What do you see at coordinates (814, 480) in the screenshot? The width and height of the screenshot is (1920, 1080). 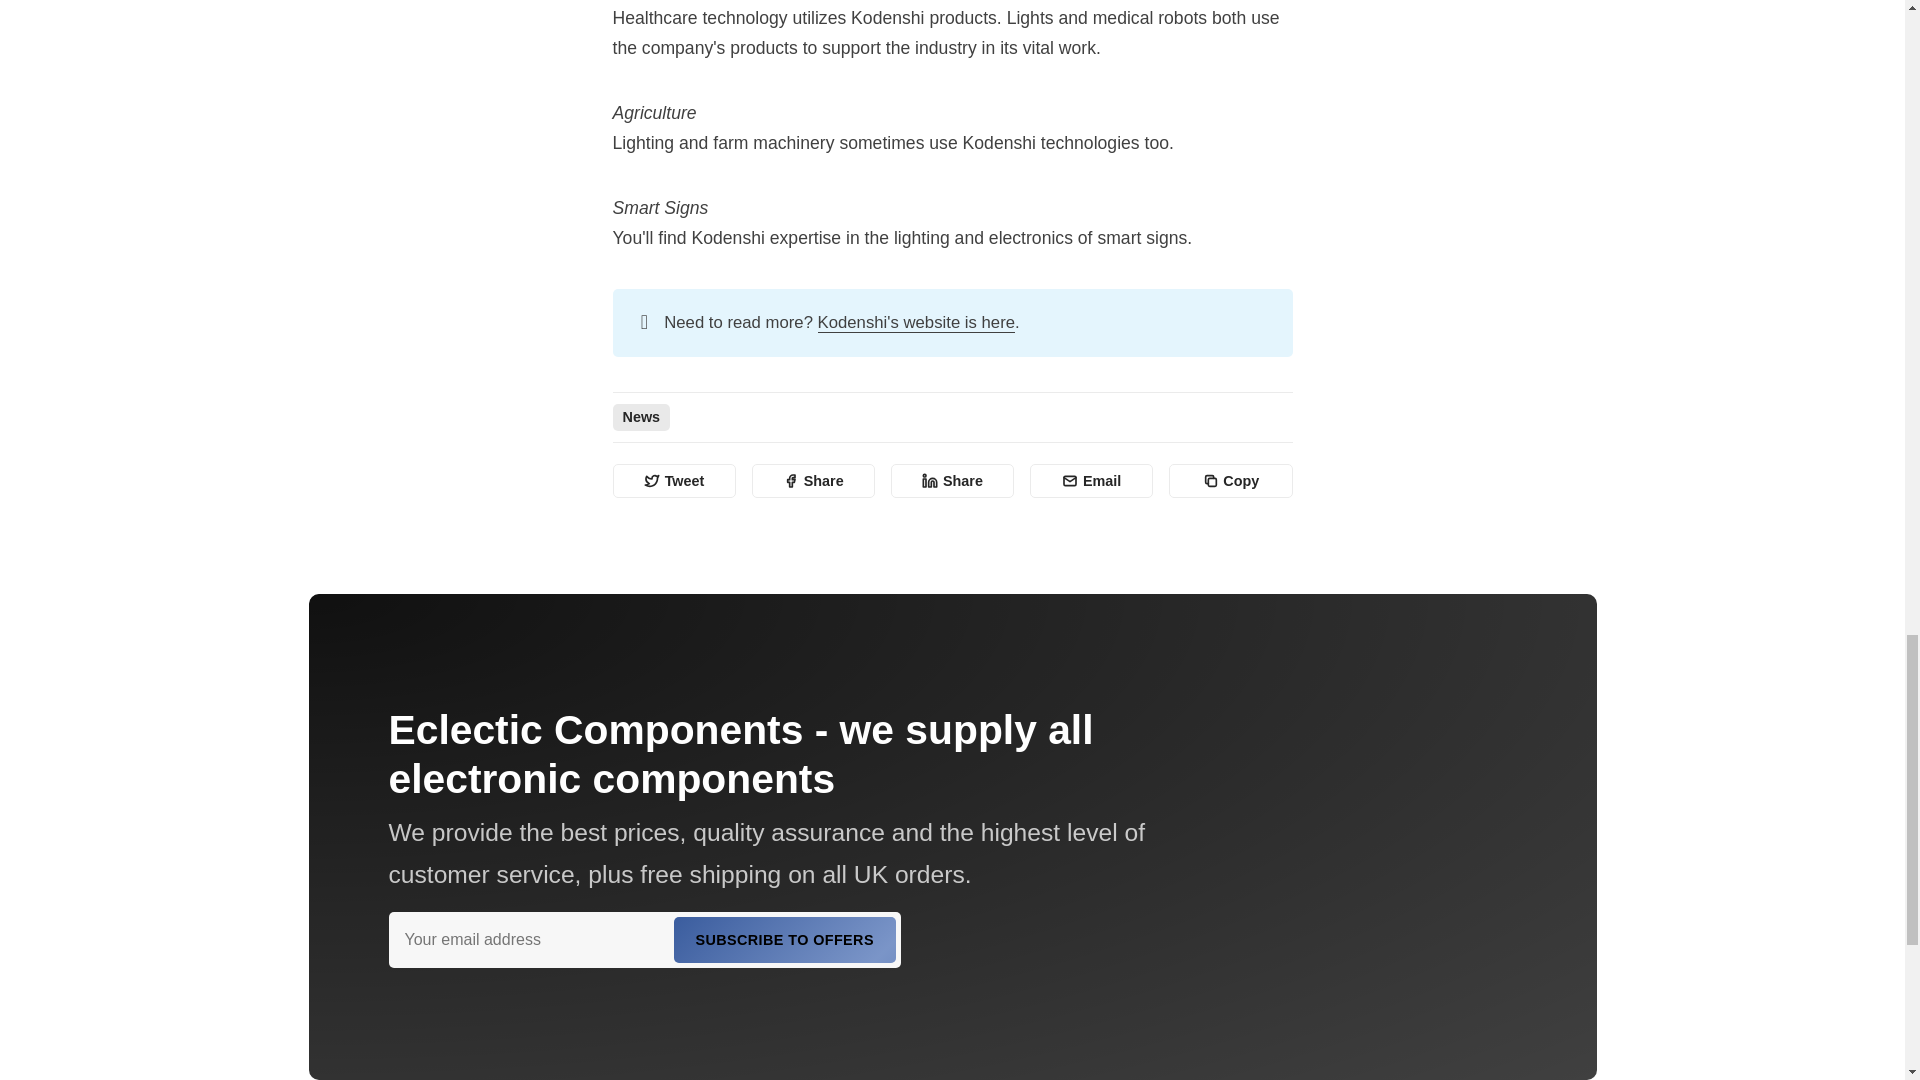 I see `Share on Facebook` at bounding box center [814, 480].